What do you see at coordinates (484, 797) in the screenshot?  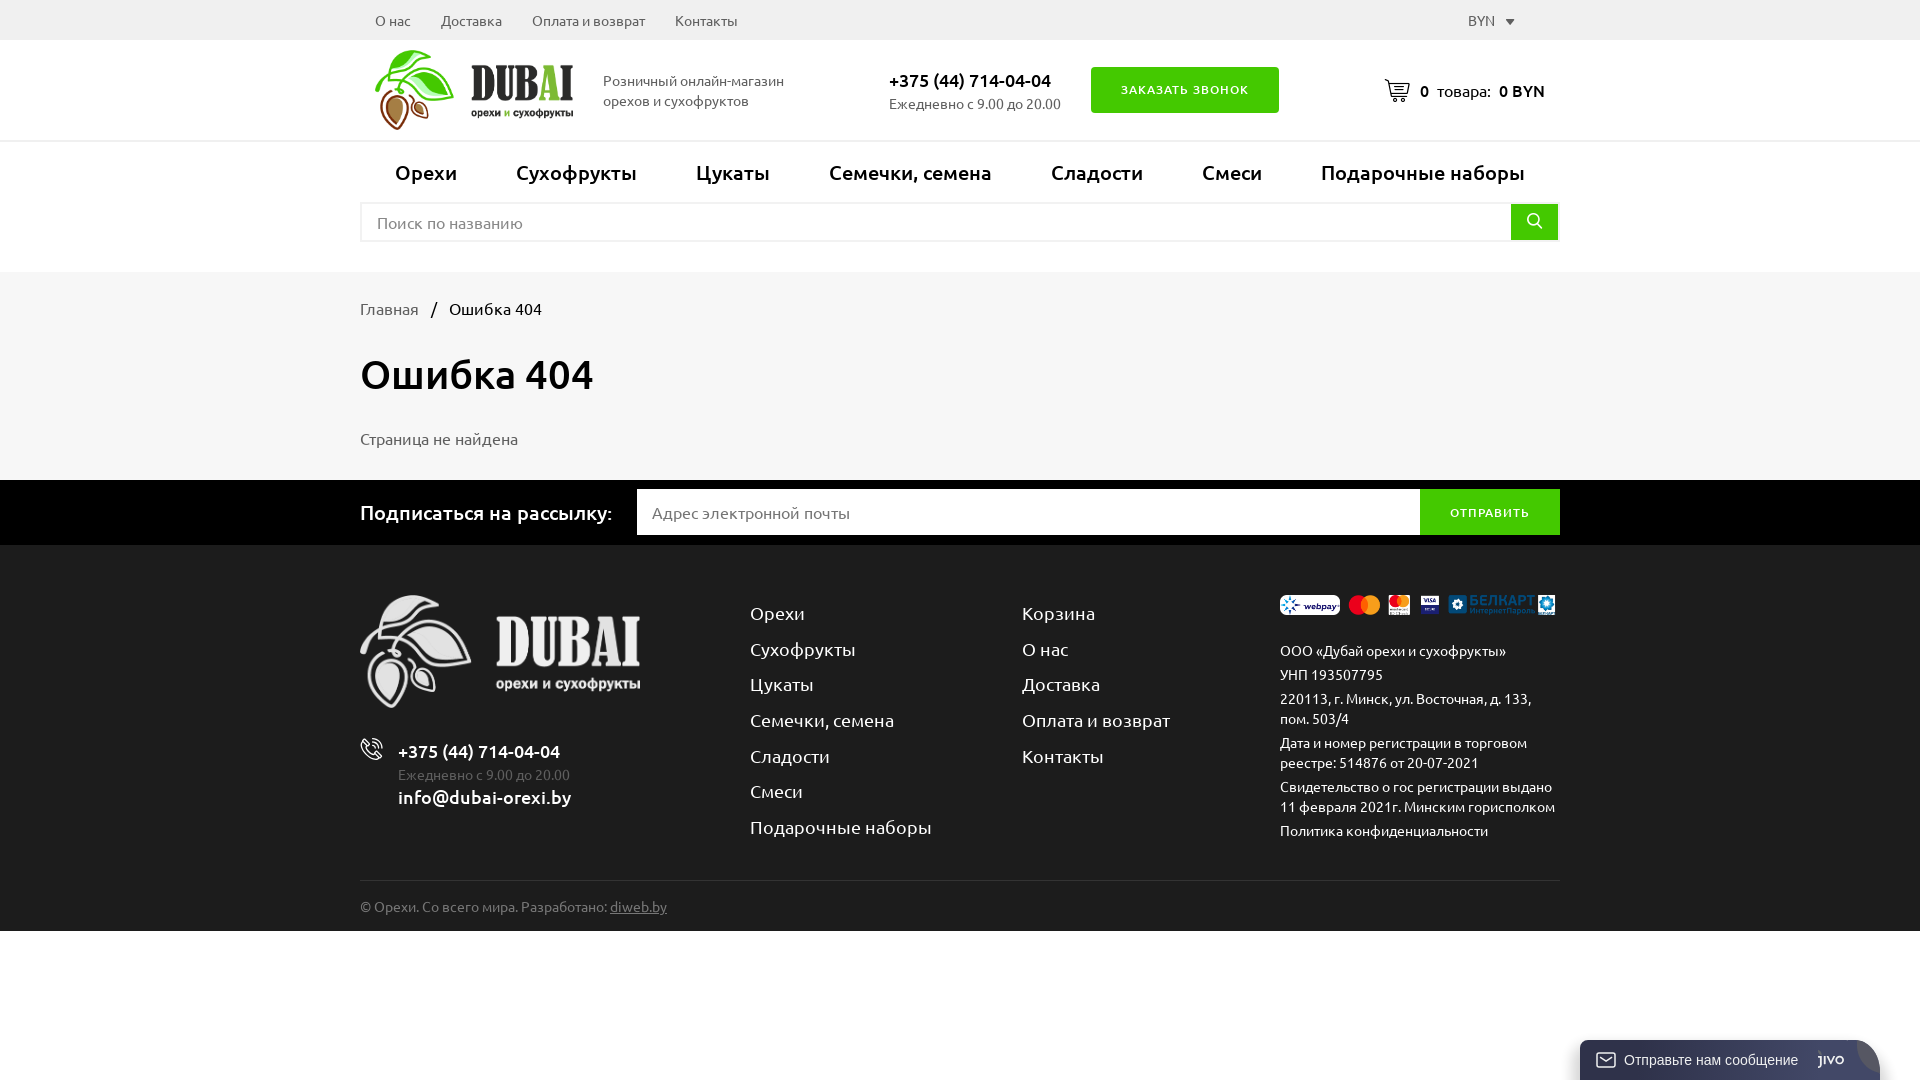 I see `info@dubai-orexi.by` at bounding box center [484, 797].